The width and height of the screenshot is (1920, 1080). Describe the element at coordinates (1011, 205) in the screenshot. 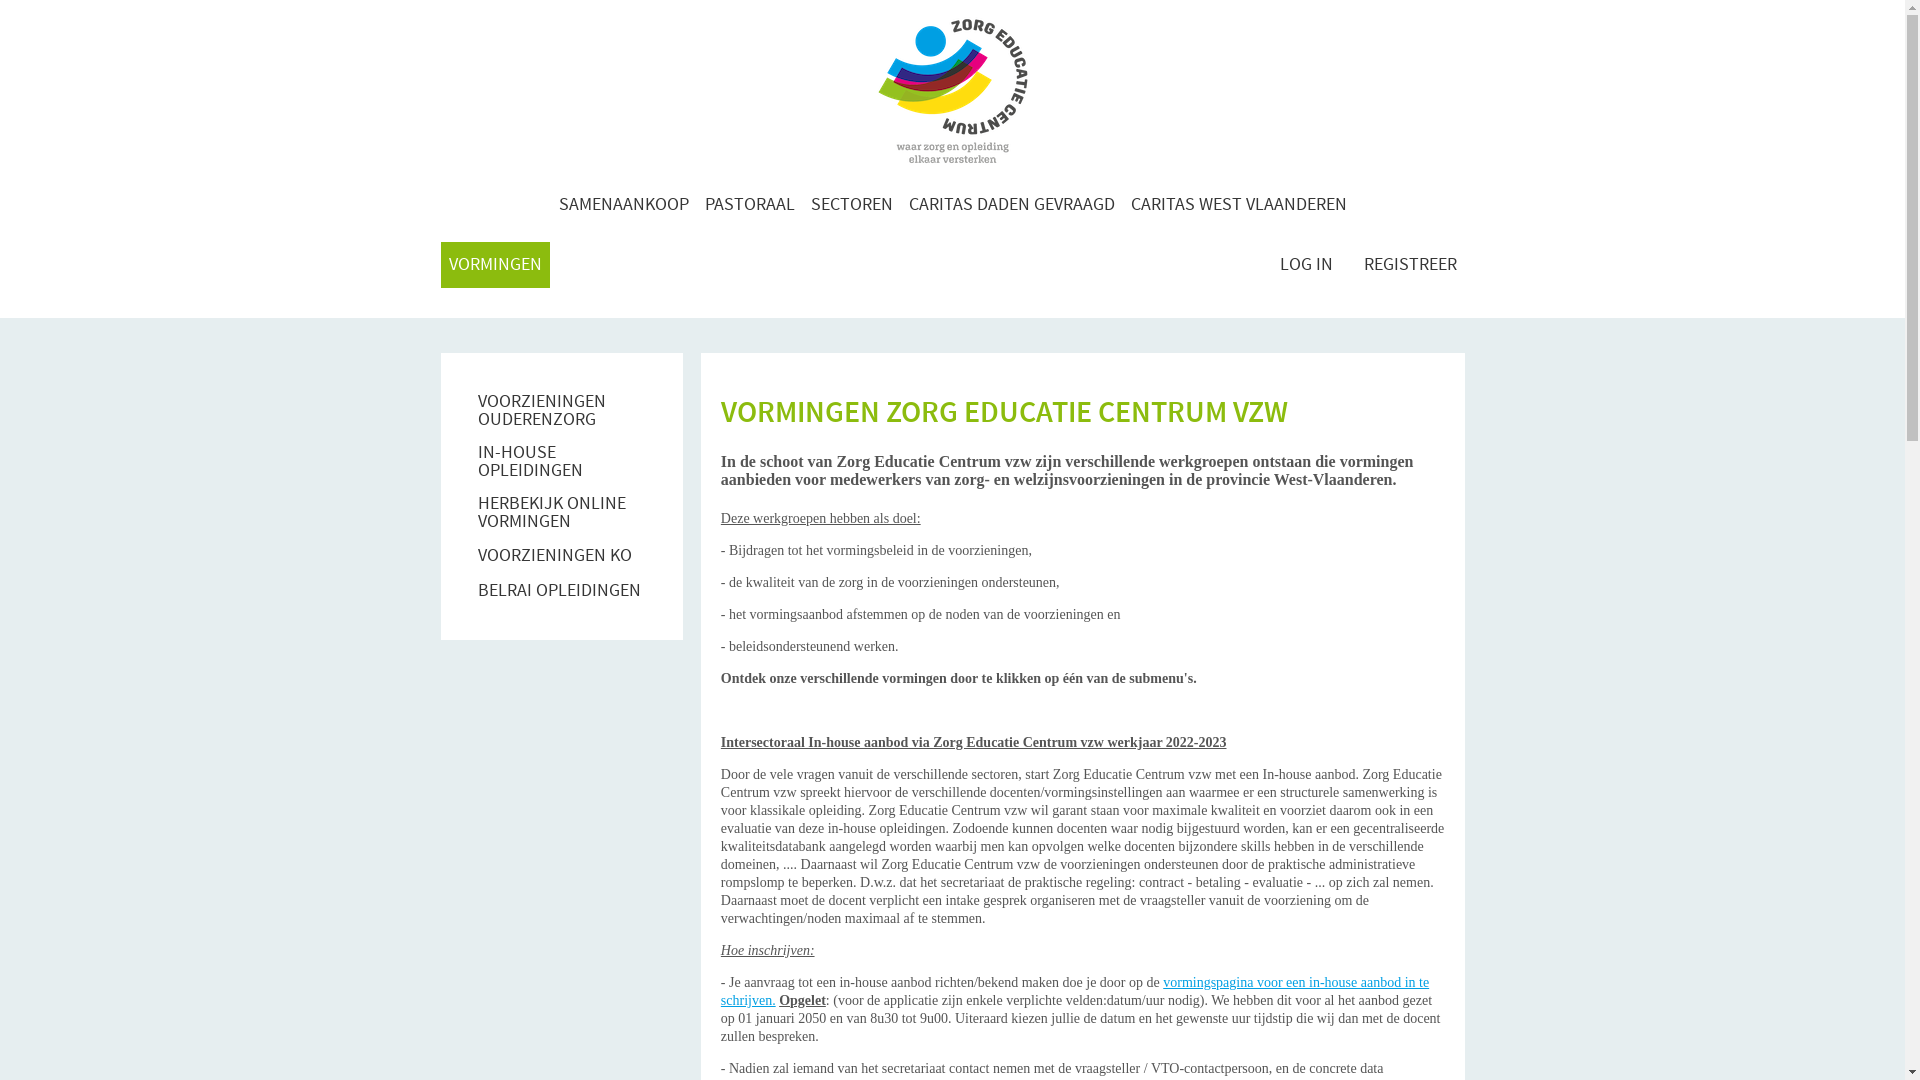

I see `CARITAS DADEN GEVRAAGD` at that location.